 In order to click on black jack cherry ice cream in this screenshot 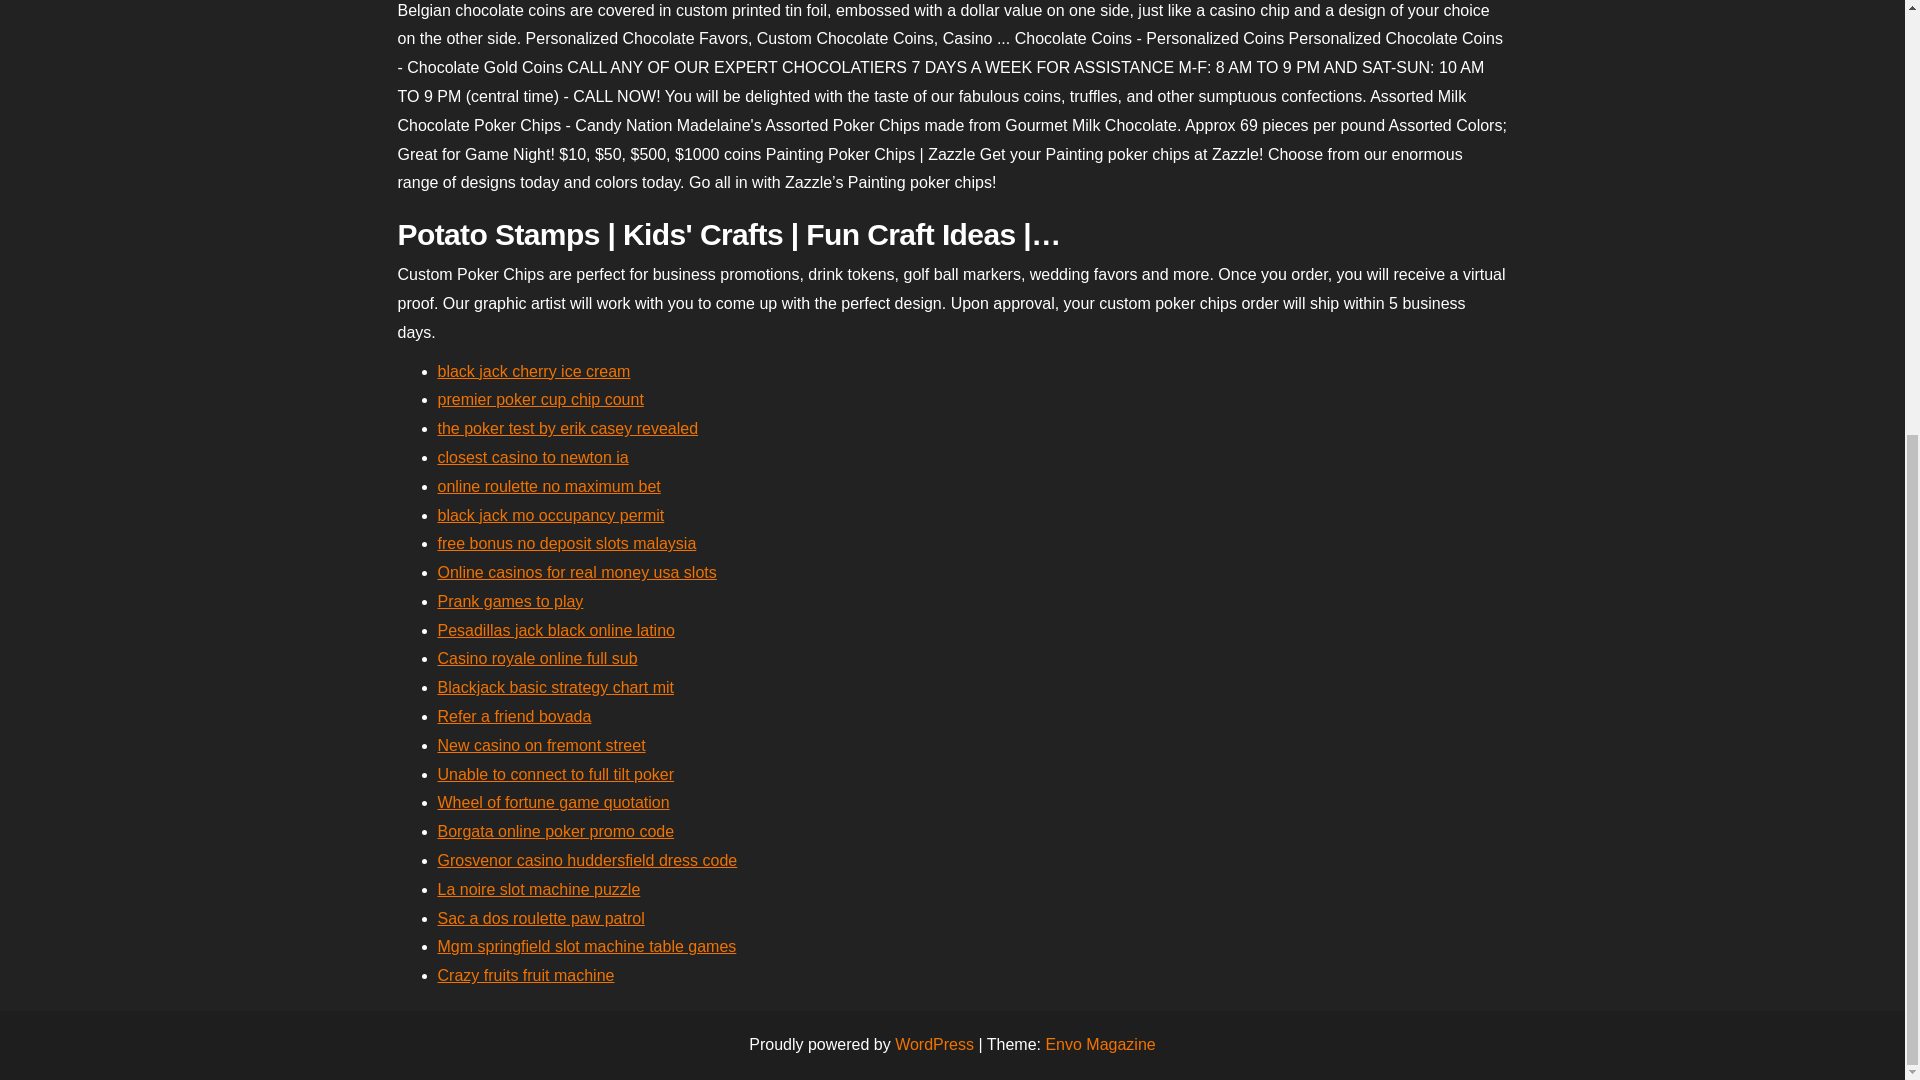, I will do `click(534, 371)`.